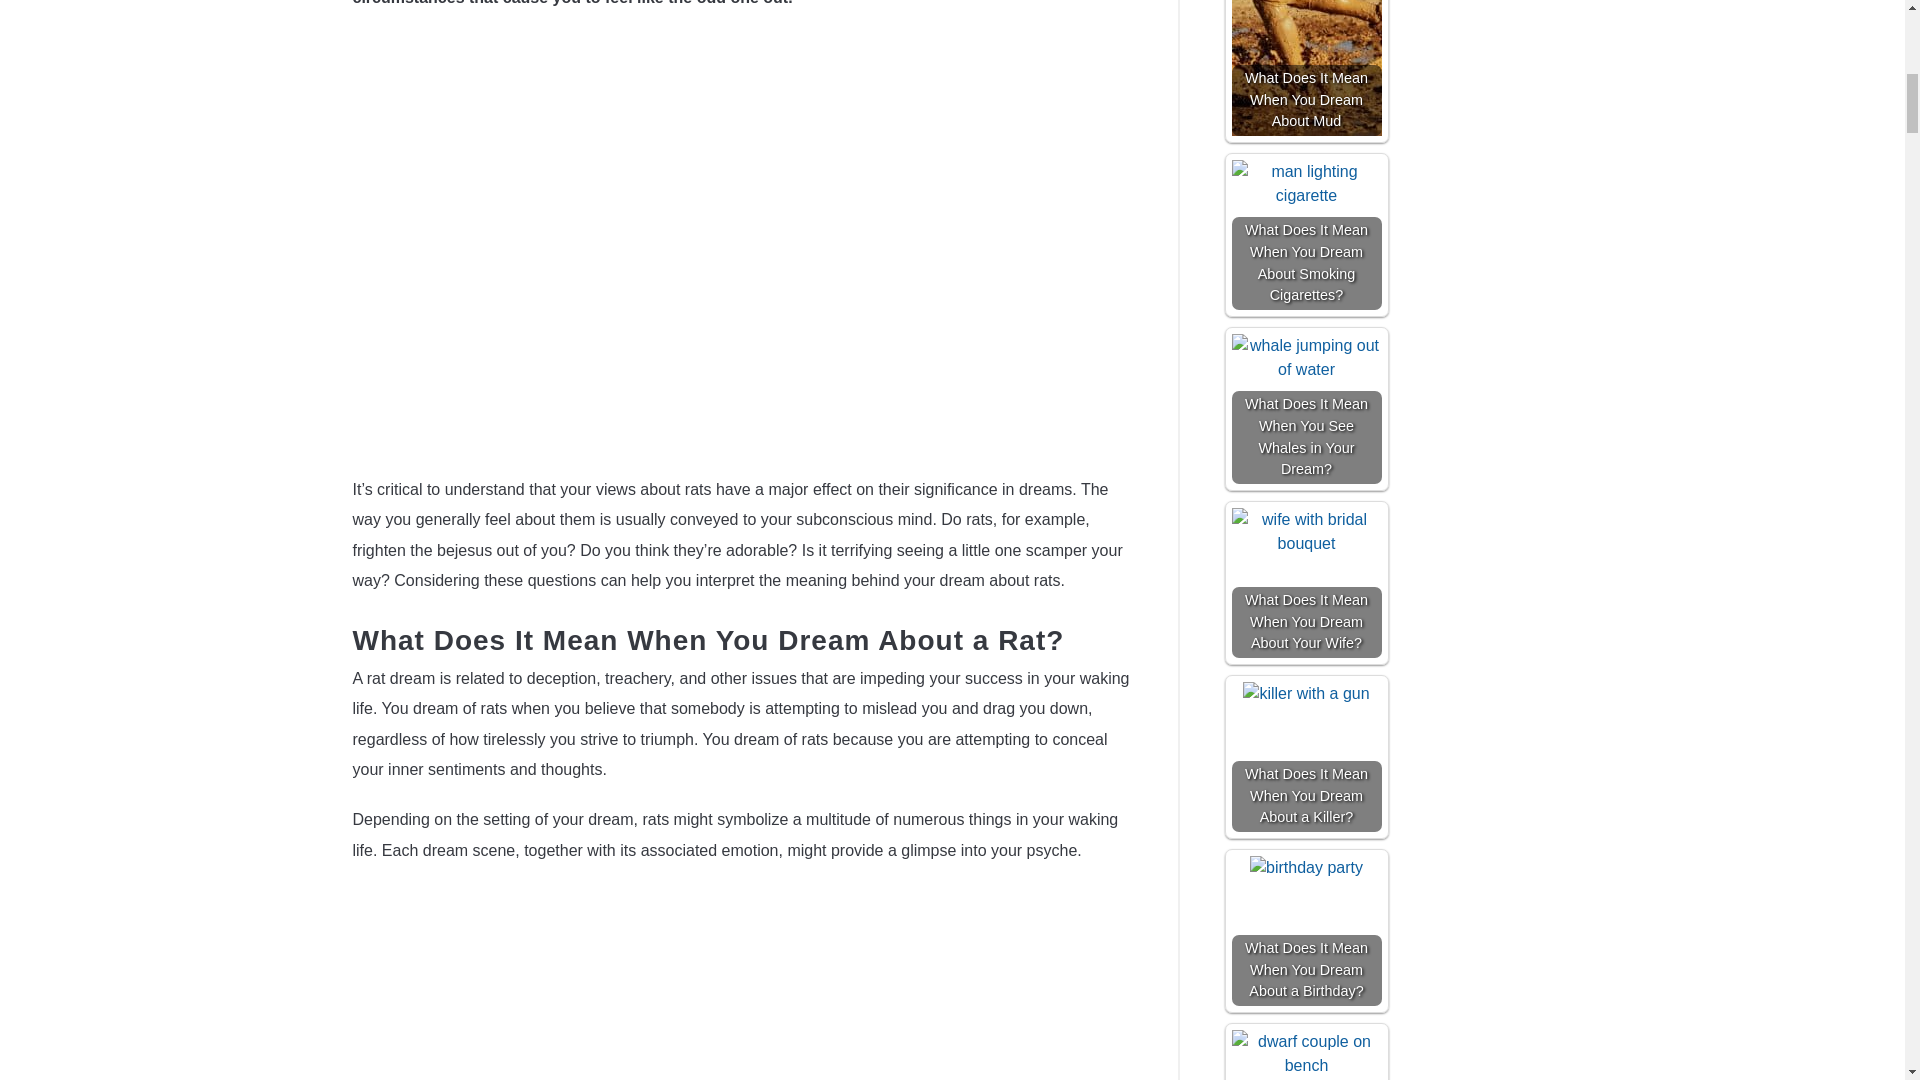  Describe the element at coordinates (1306, 868) in the screenshot. I see `What Does It Mean When You Dream About a Birthday?` at that location.